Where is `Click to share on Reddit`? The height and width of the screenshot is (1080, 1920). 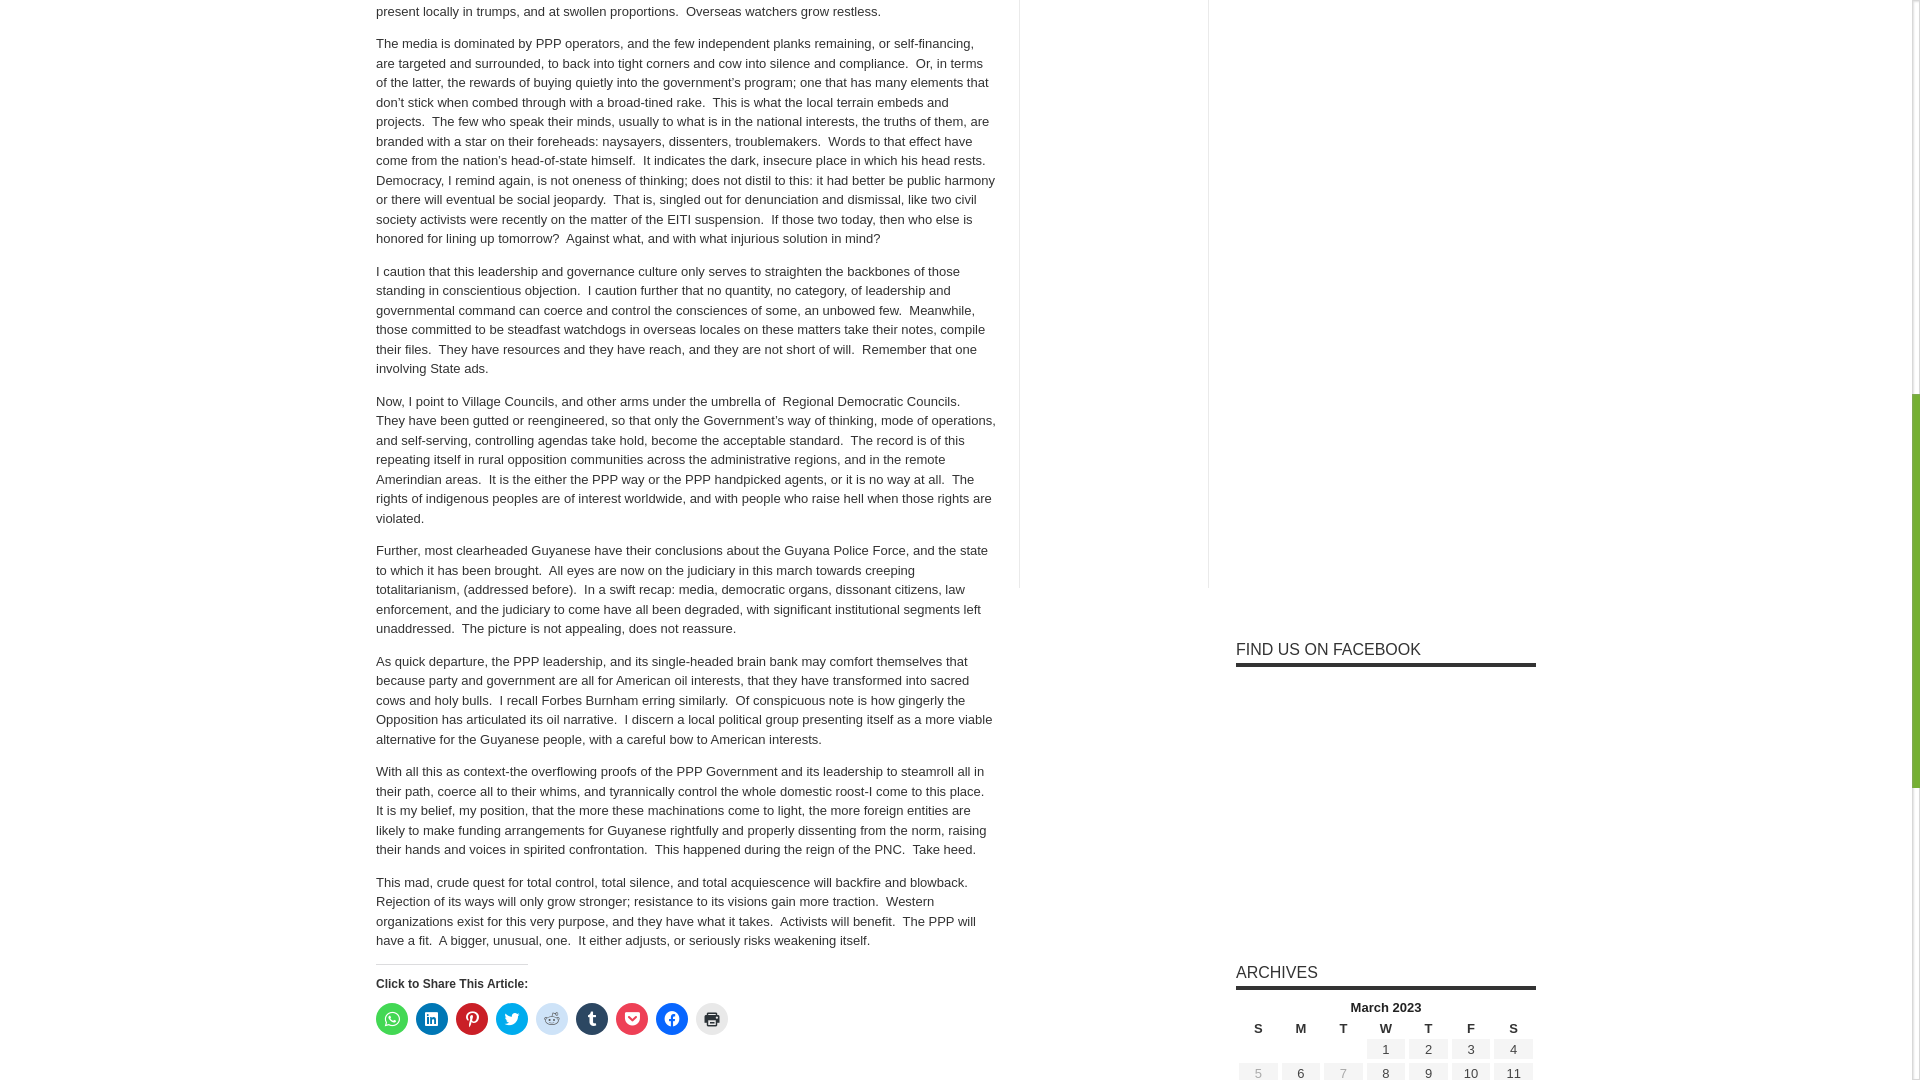
Click to share on Reddit is located at coordinates (552, 1018).